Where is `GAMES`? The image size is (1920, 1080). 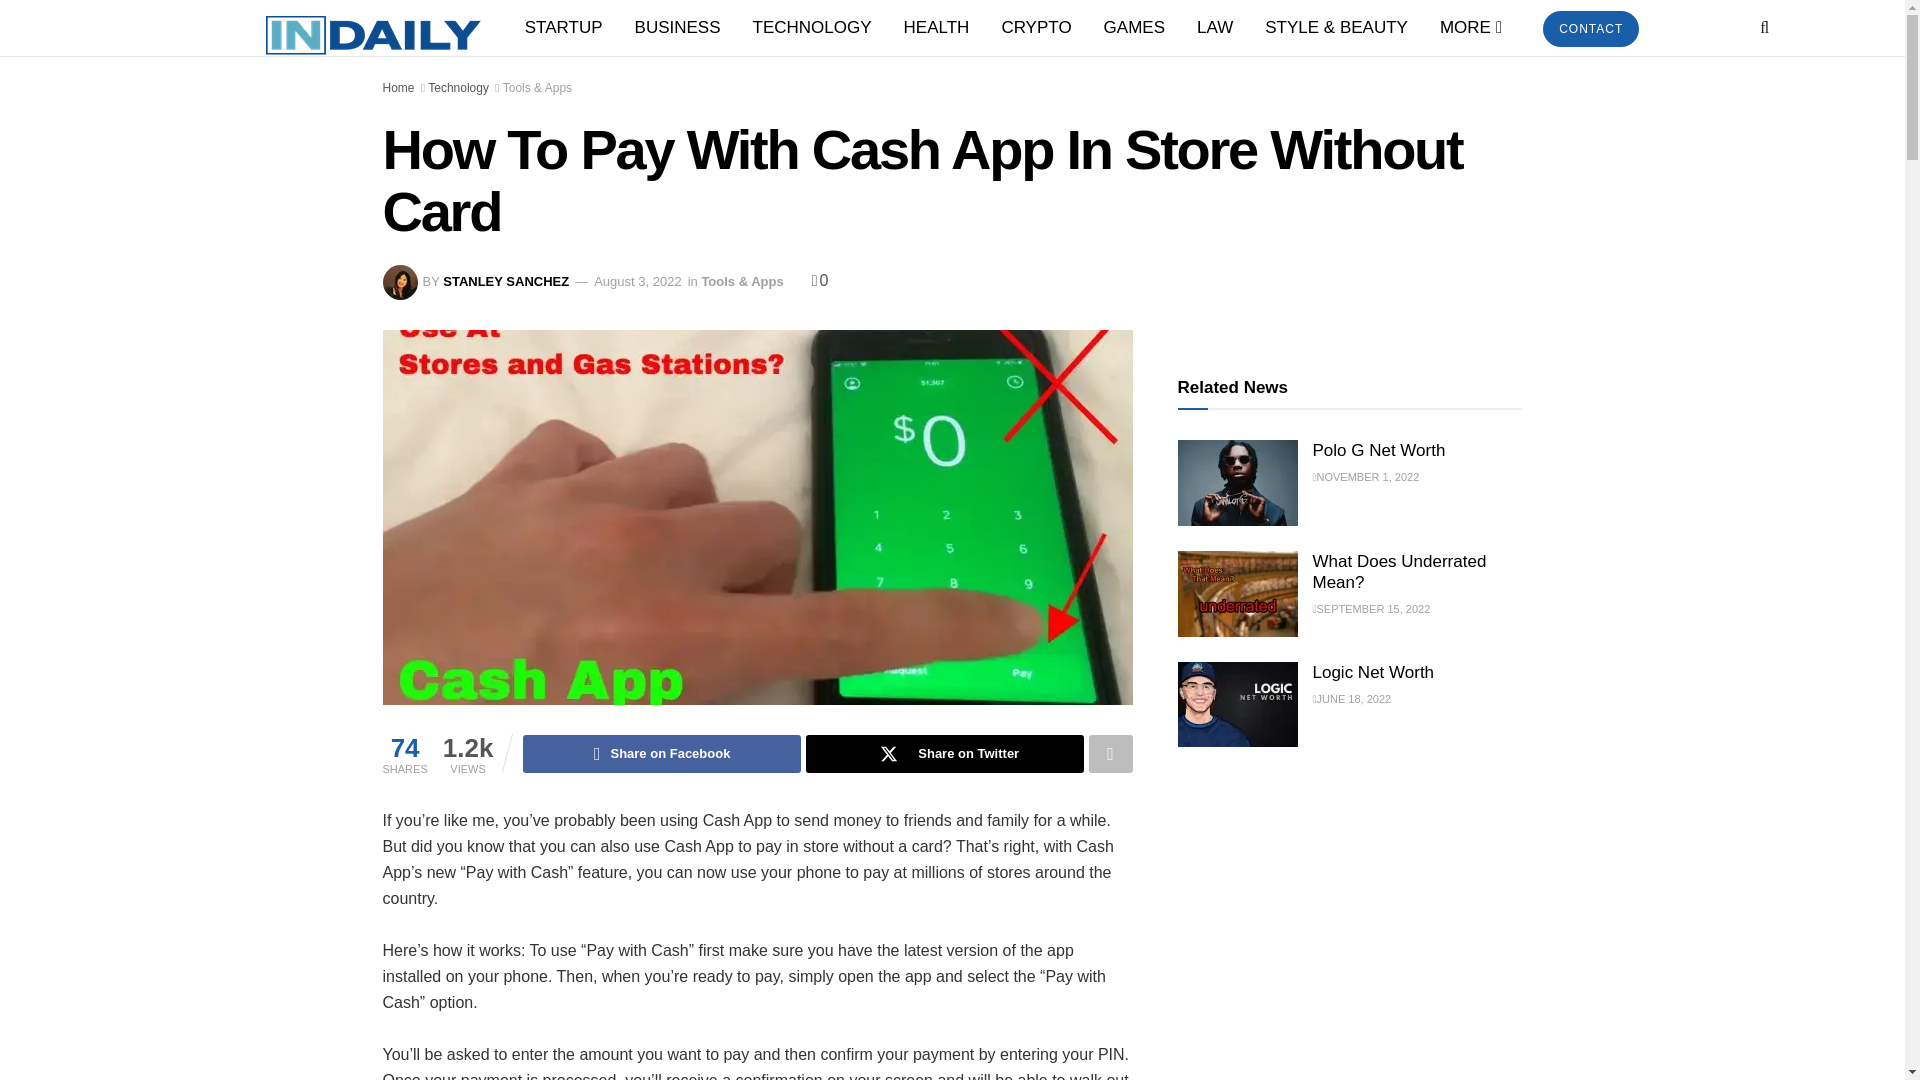
GAMES is located at coordinates (1134, 28).